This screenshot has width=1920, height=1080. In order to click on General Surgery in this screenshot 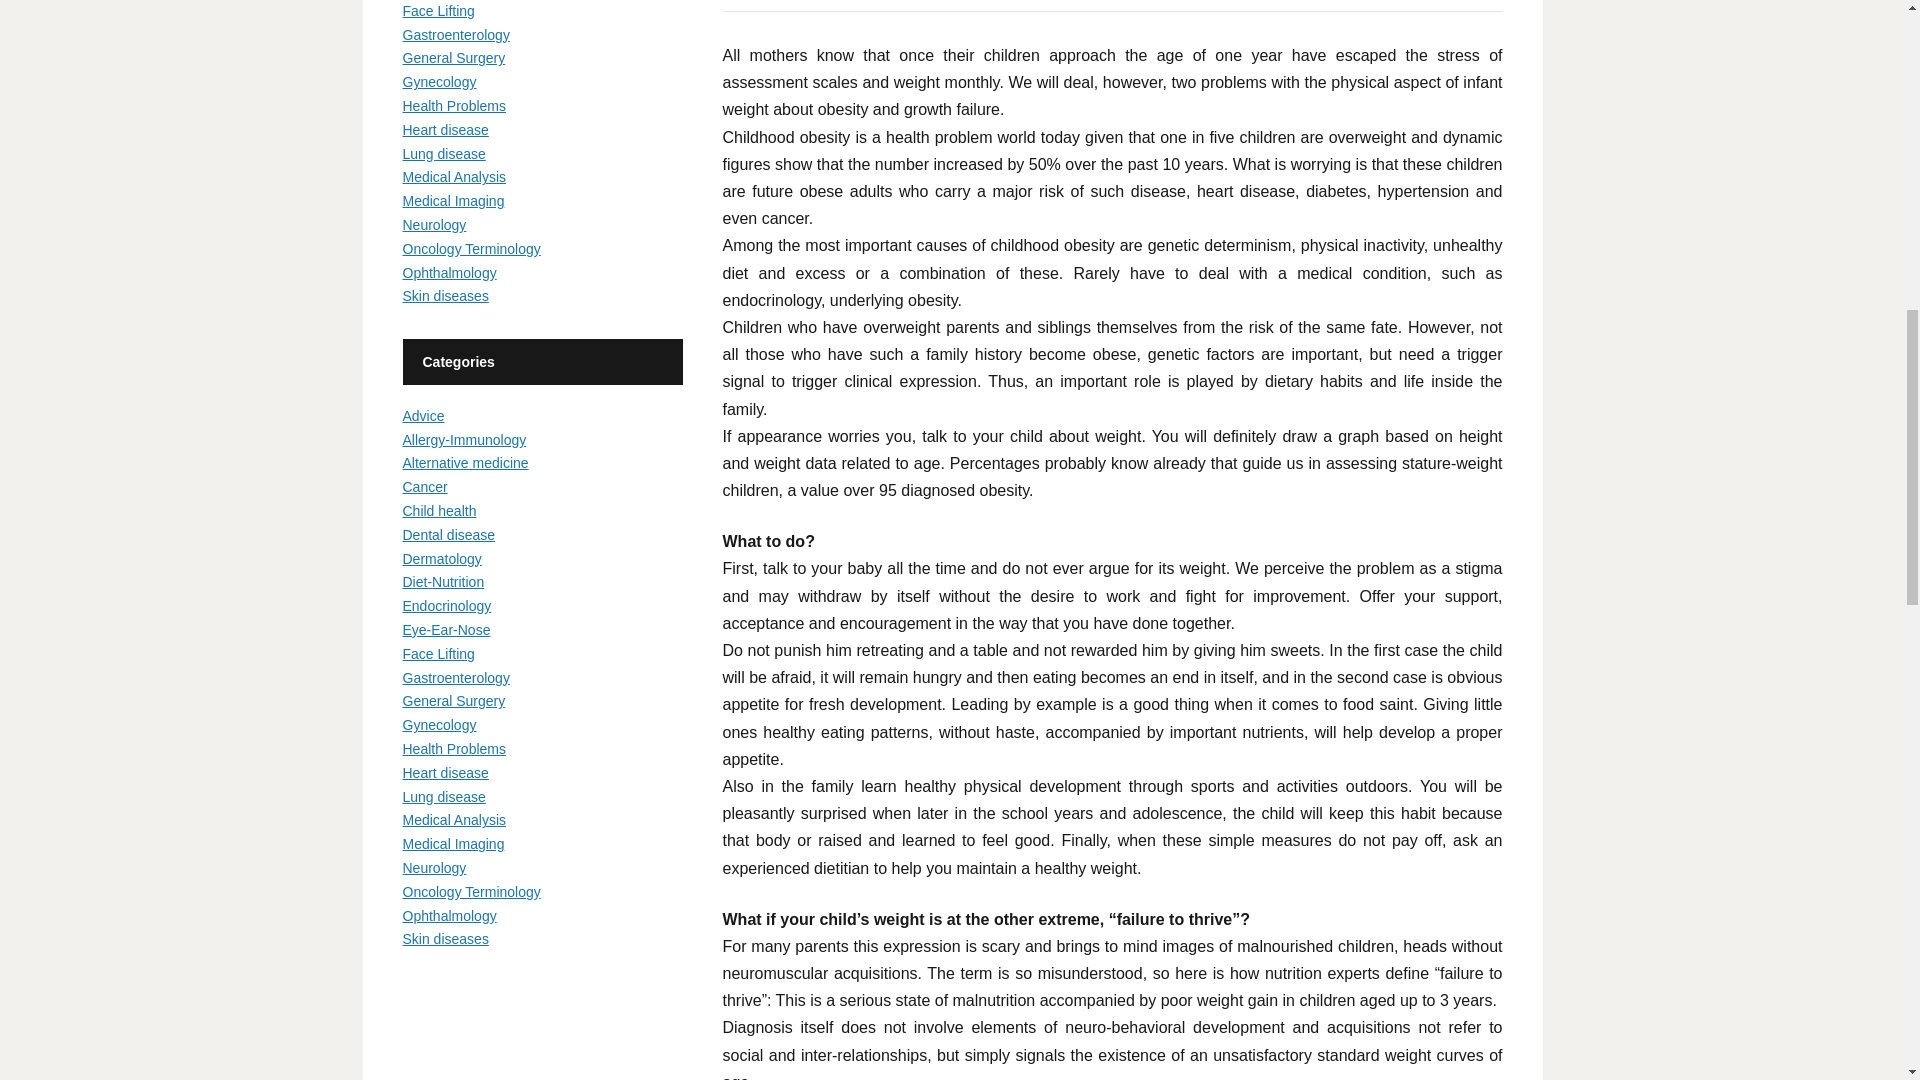, I will do `click(452, 57)`.